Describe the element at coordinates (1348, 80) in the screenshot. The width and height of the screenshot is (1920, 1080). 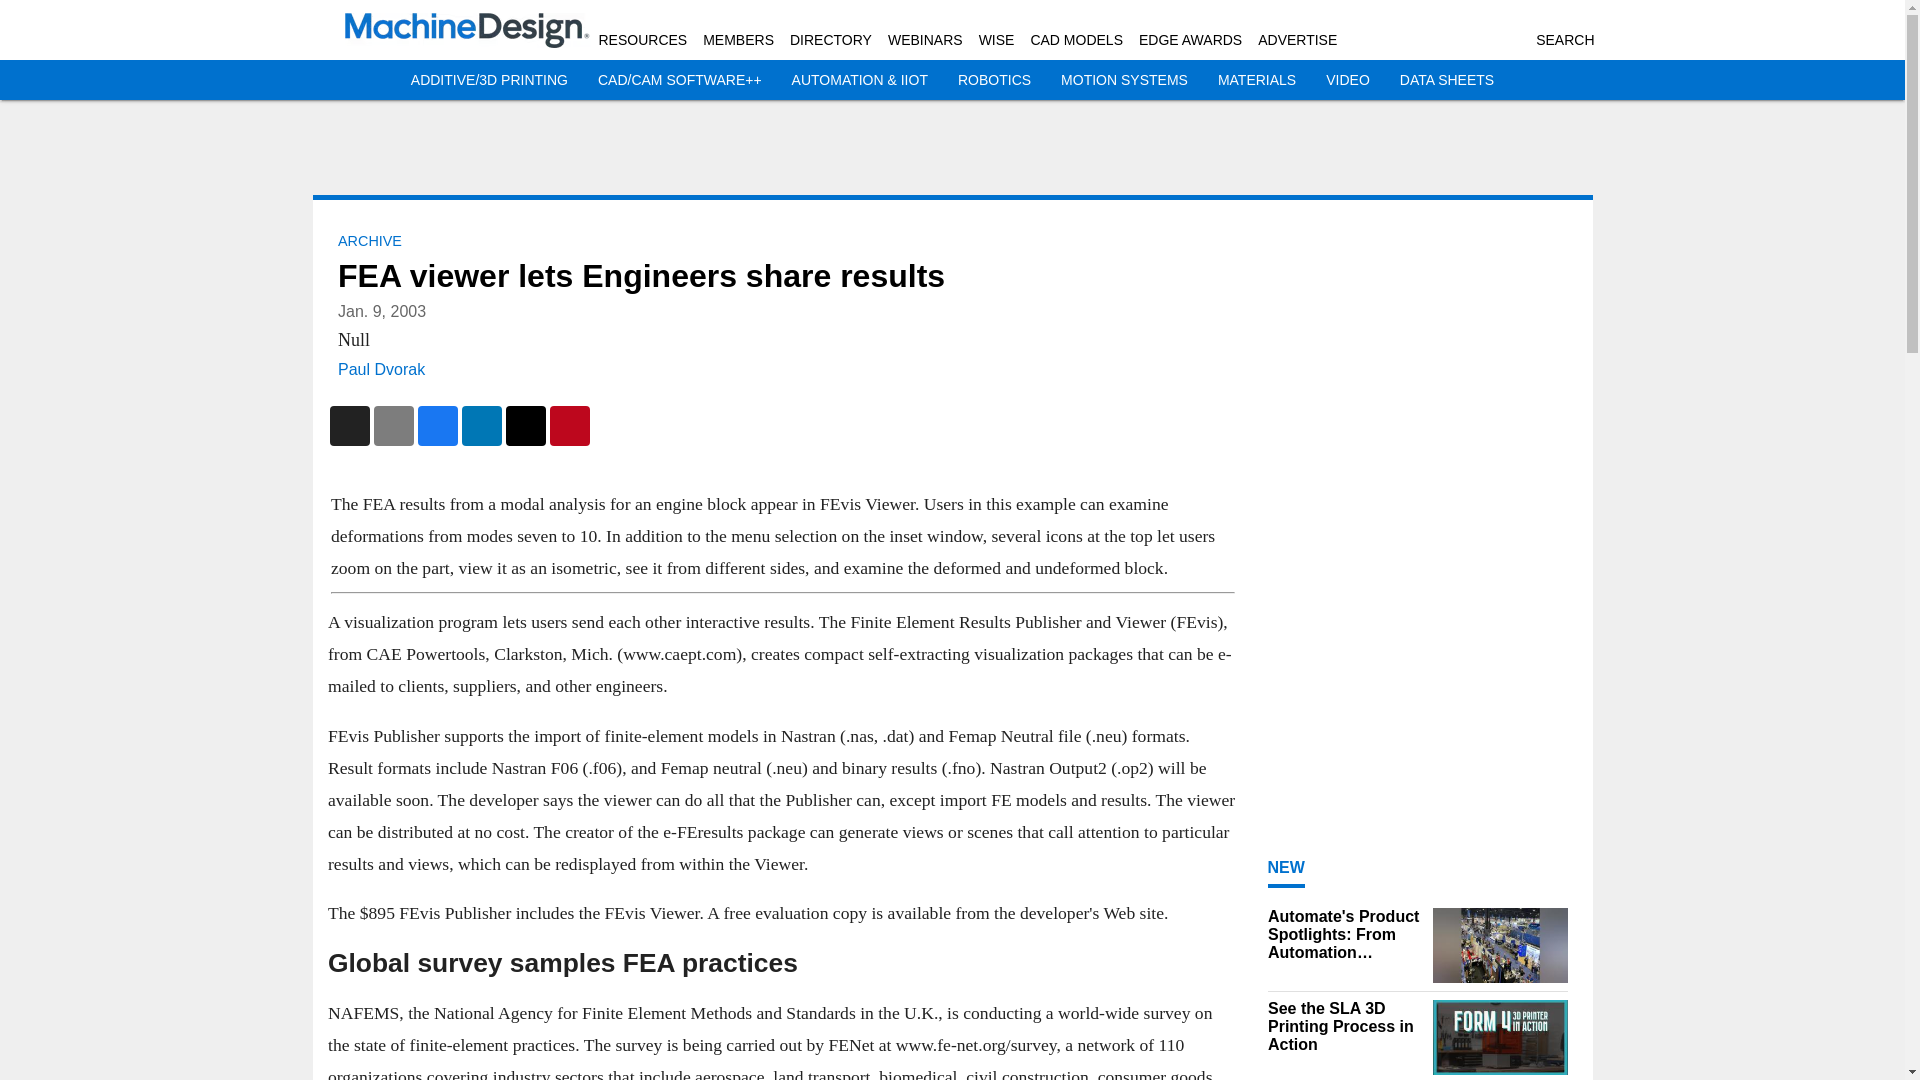
I see `VIDEO` at that location.